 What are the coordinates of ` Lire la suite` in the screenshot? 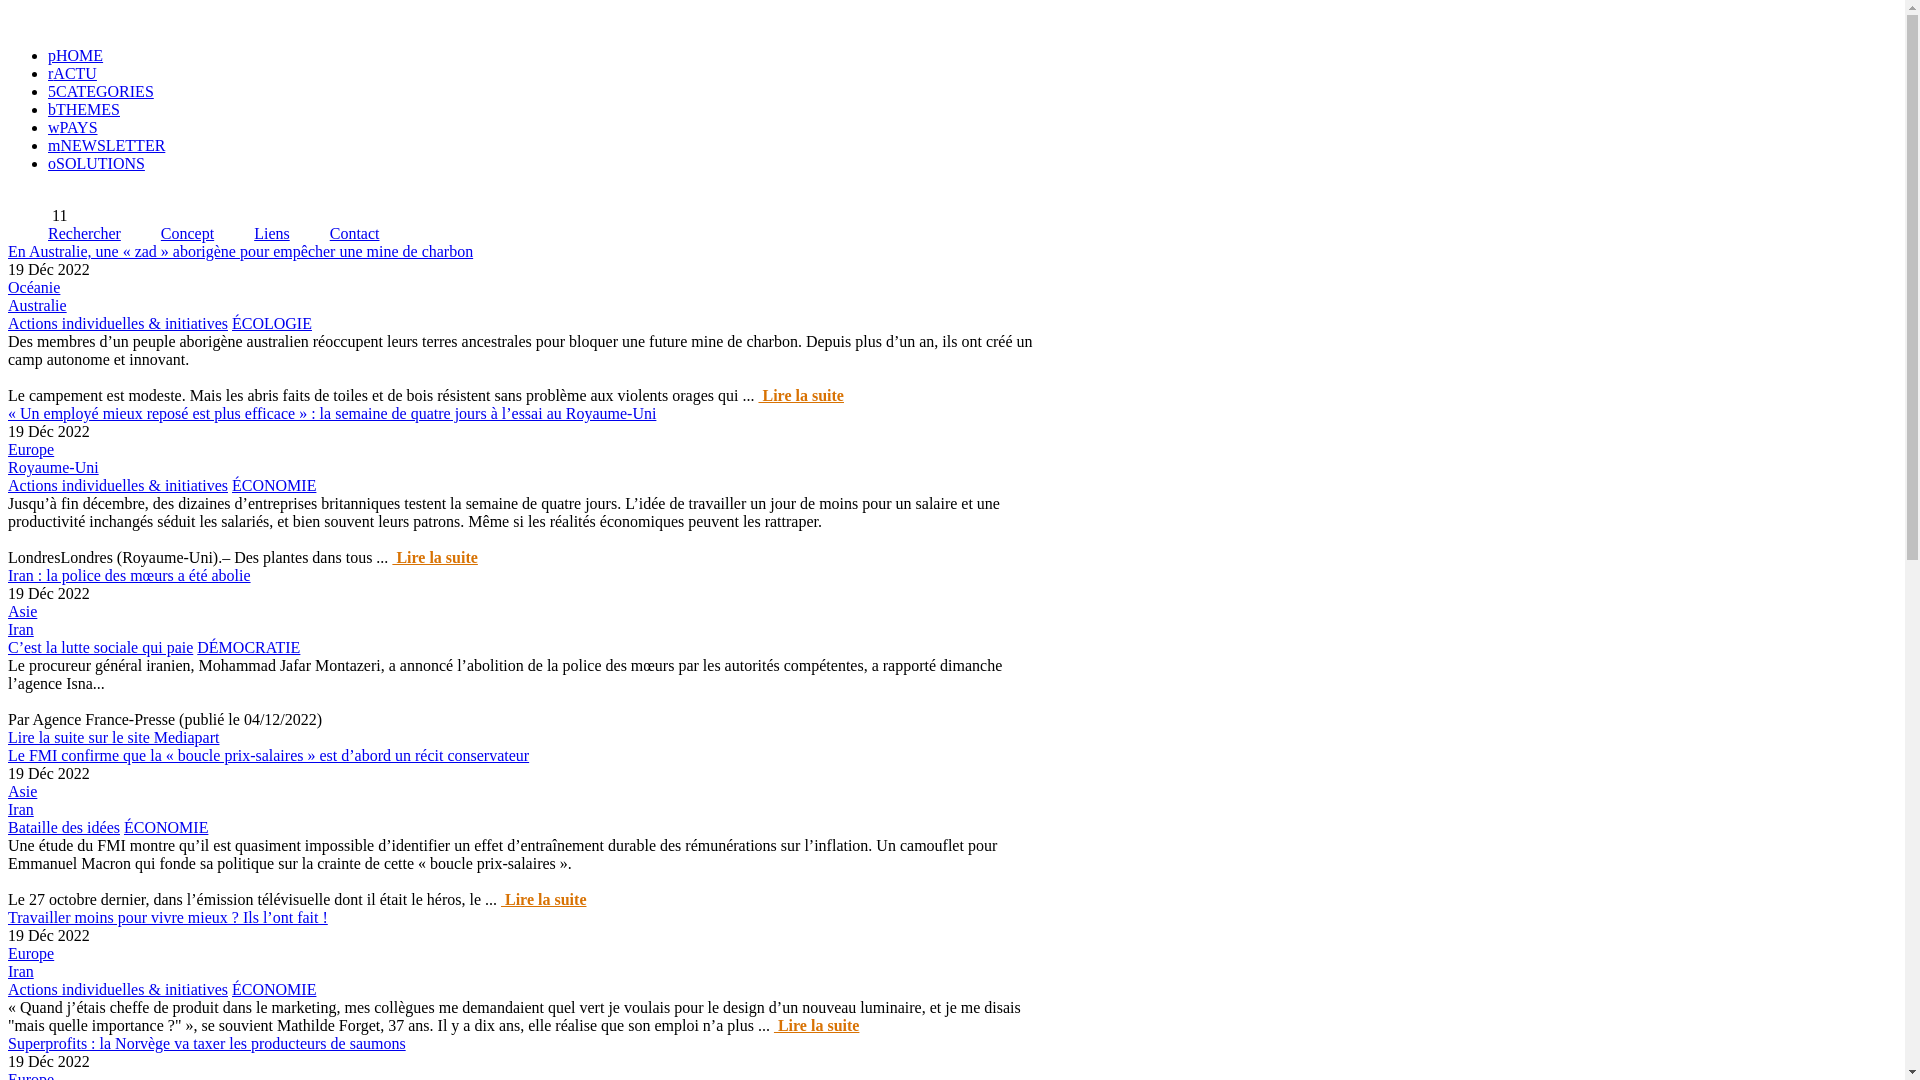 It's located at (434, 558).